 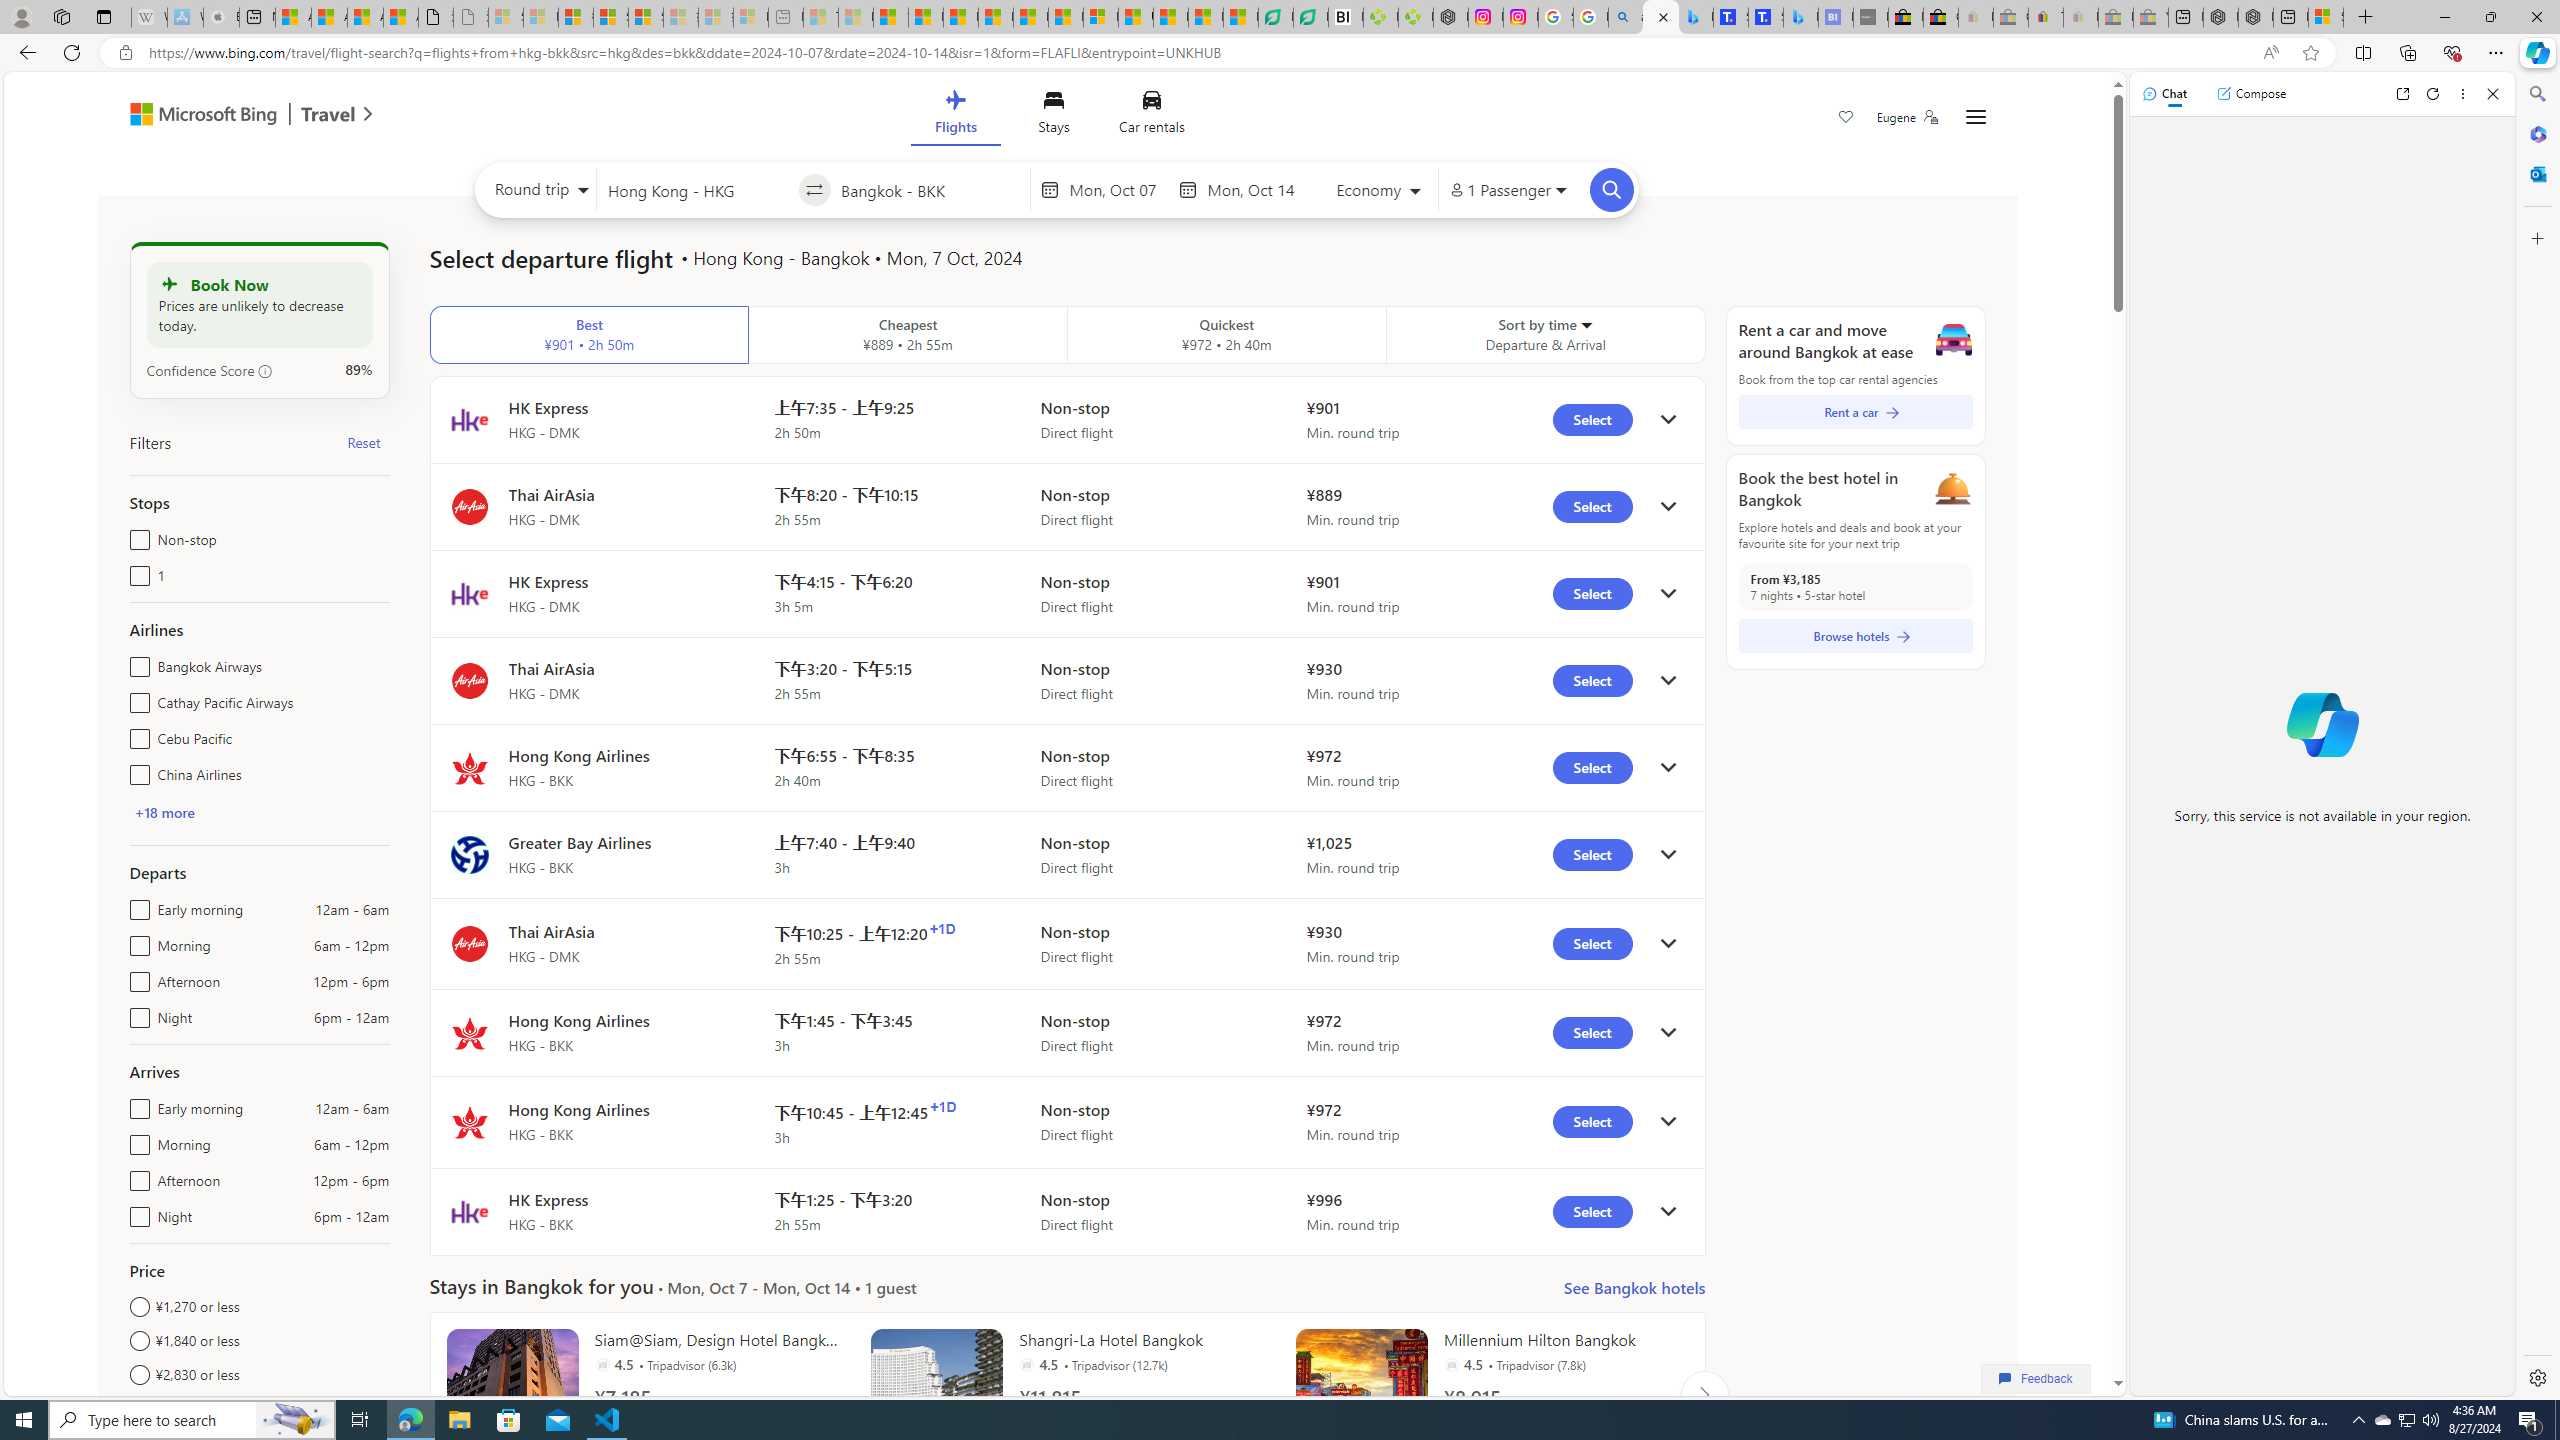 What do you see at coordinates (2165, 93) in the screenshot?
I see `Chat` at bounding box center [2165, 93].